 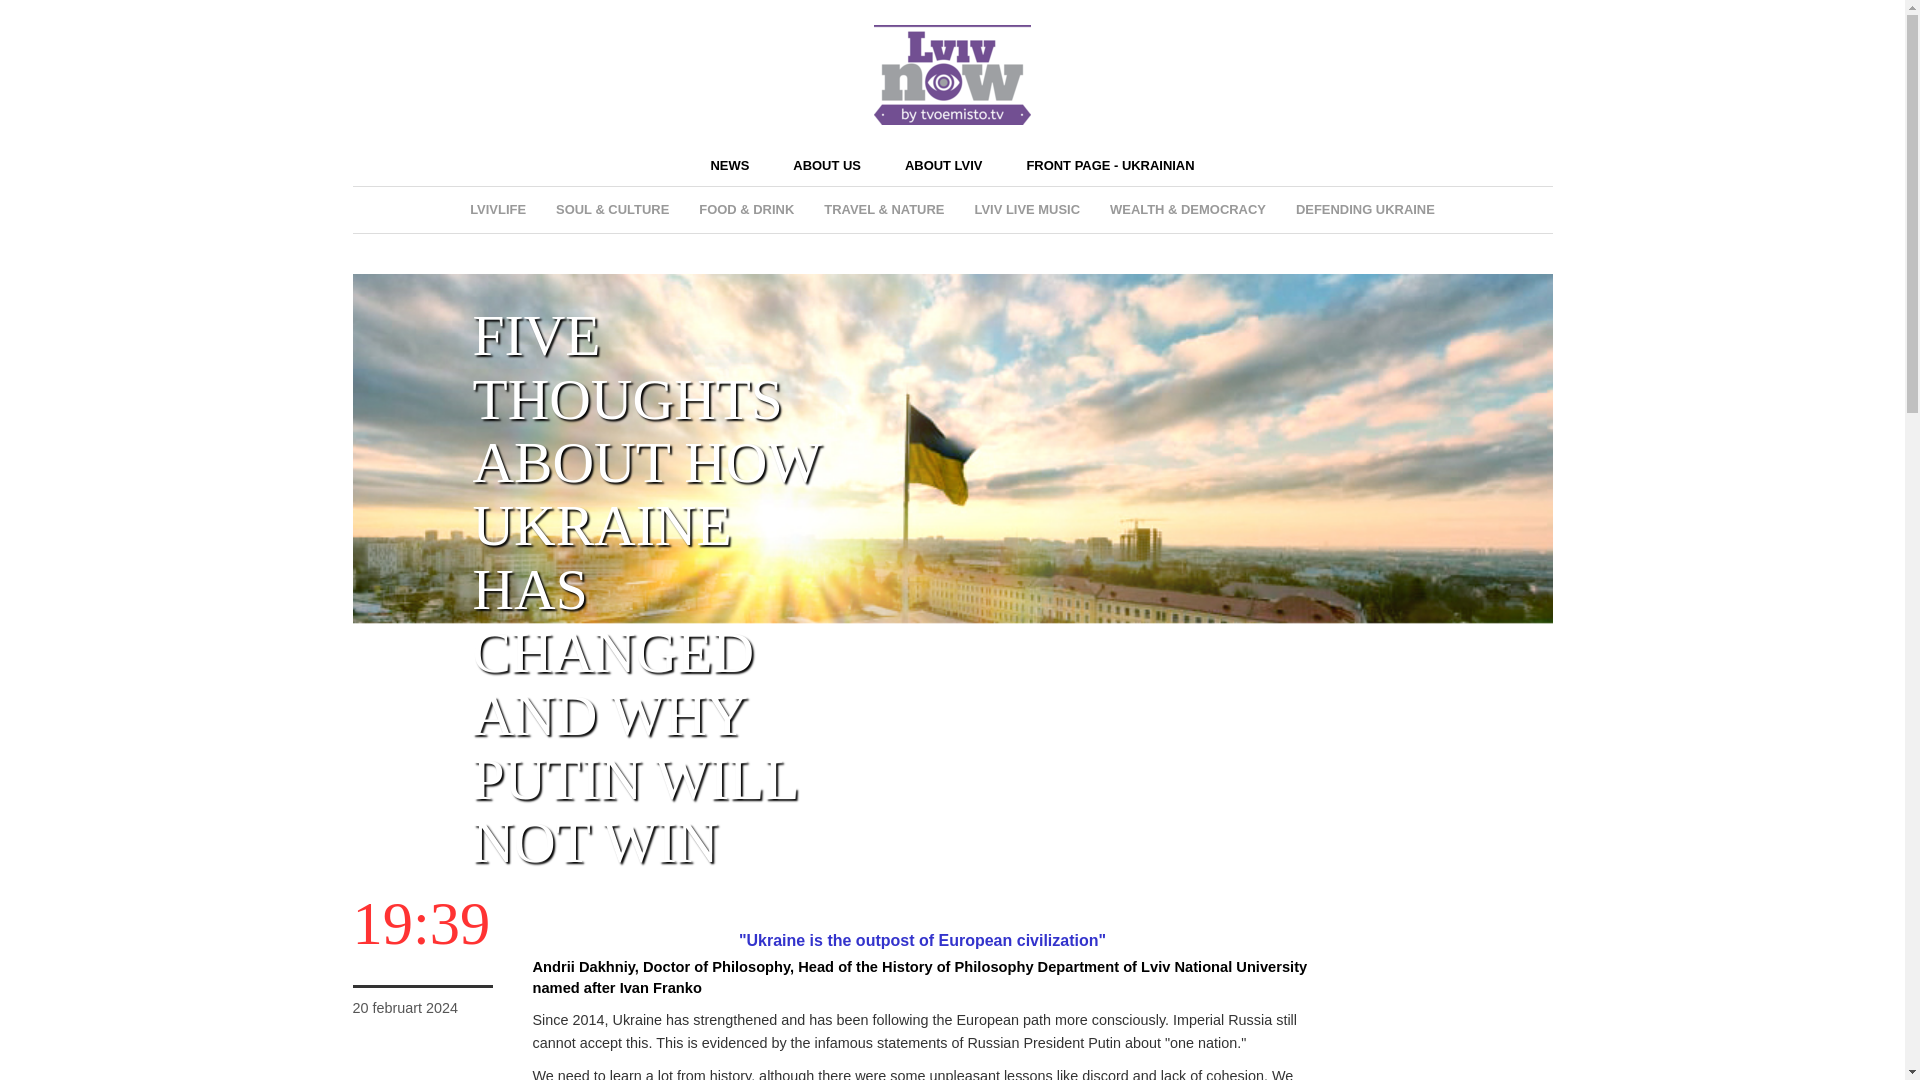 What do you see at coordinates (942, 164) in the screenshot?
I see `ABOUT LVIV` at bounding box center [942, 164].